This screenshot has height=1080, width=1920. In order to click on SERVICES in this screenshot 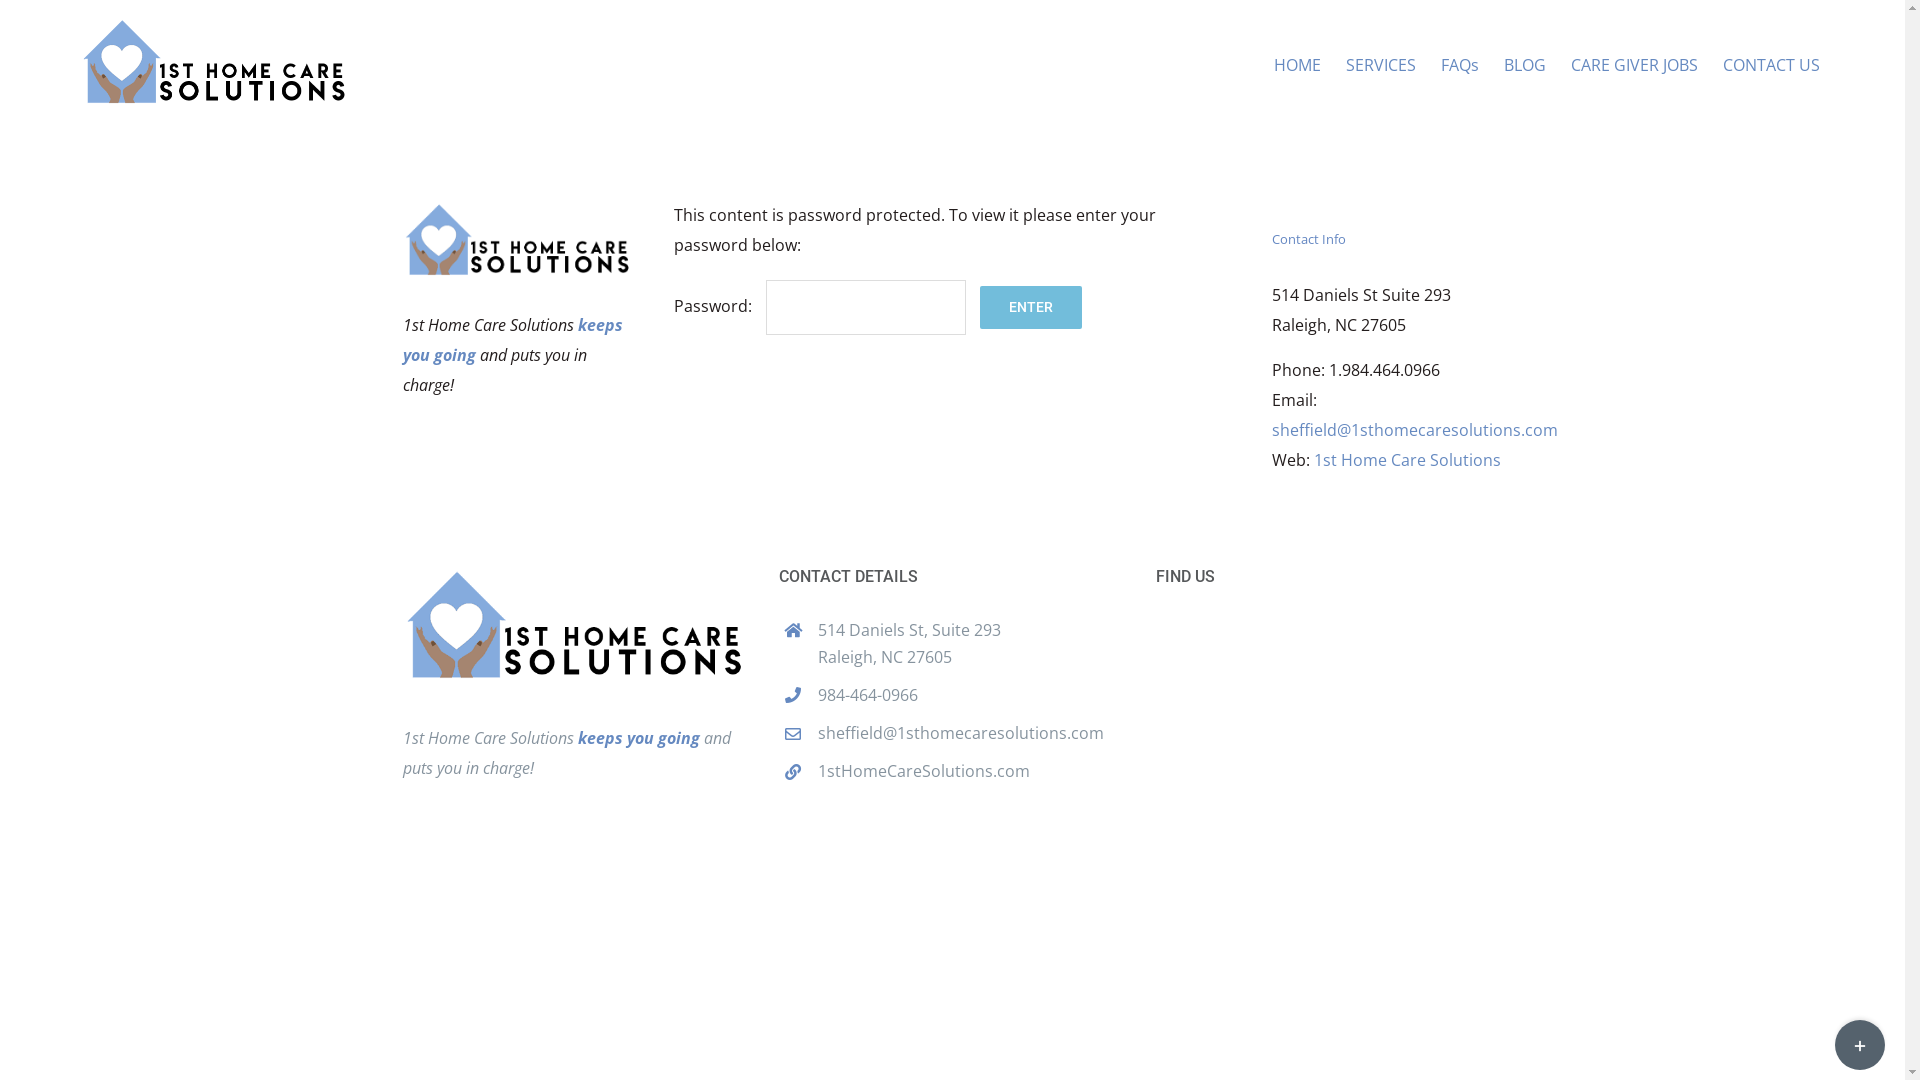, I will do `click(1381, 65)`.